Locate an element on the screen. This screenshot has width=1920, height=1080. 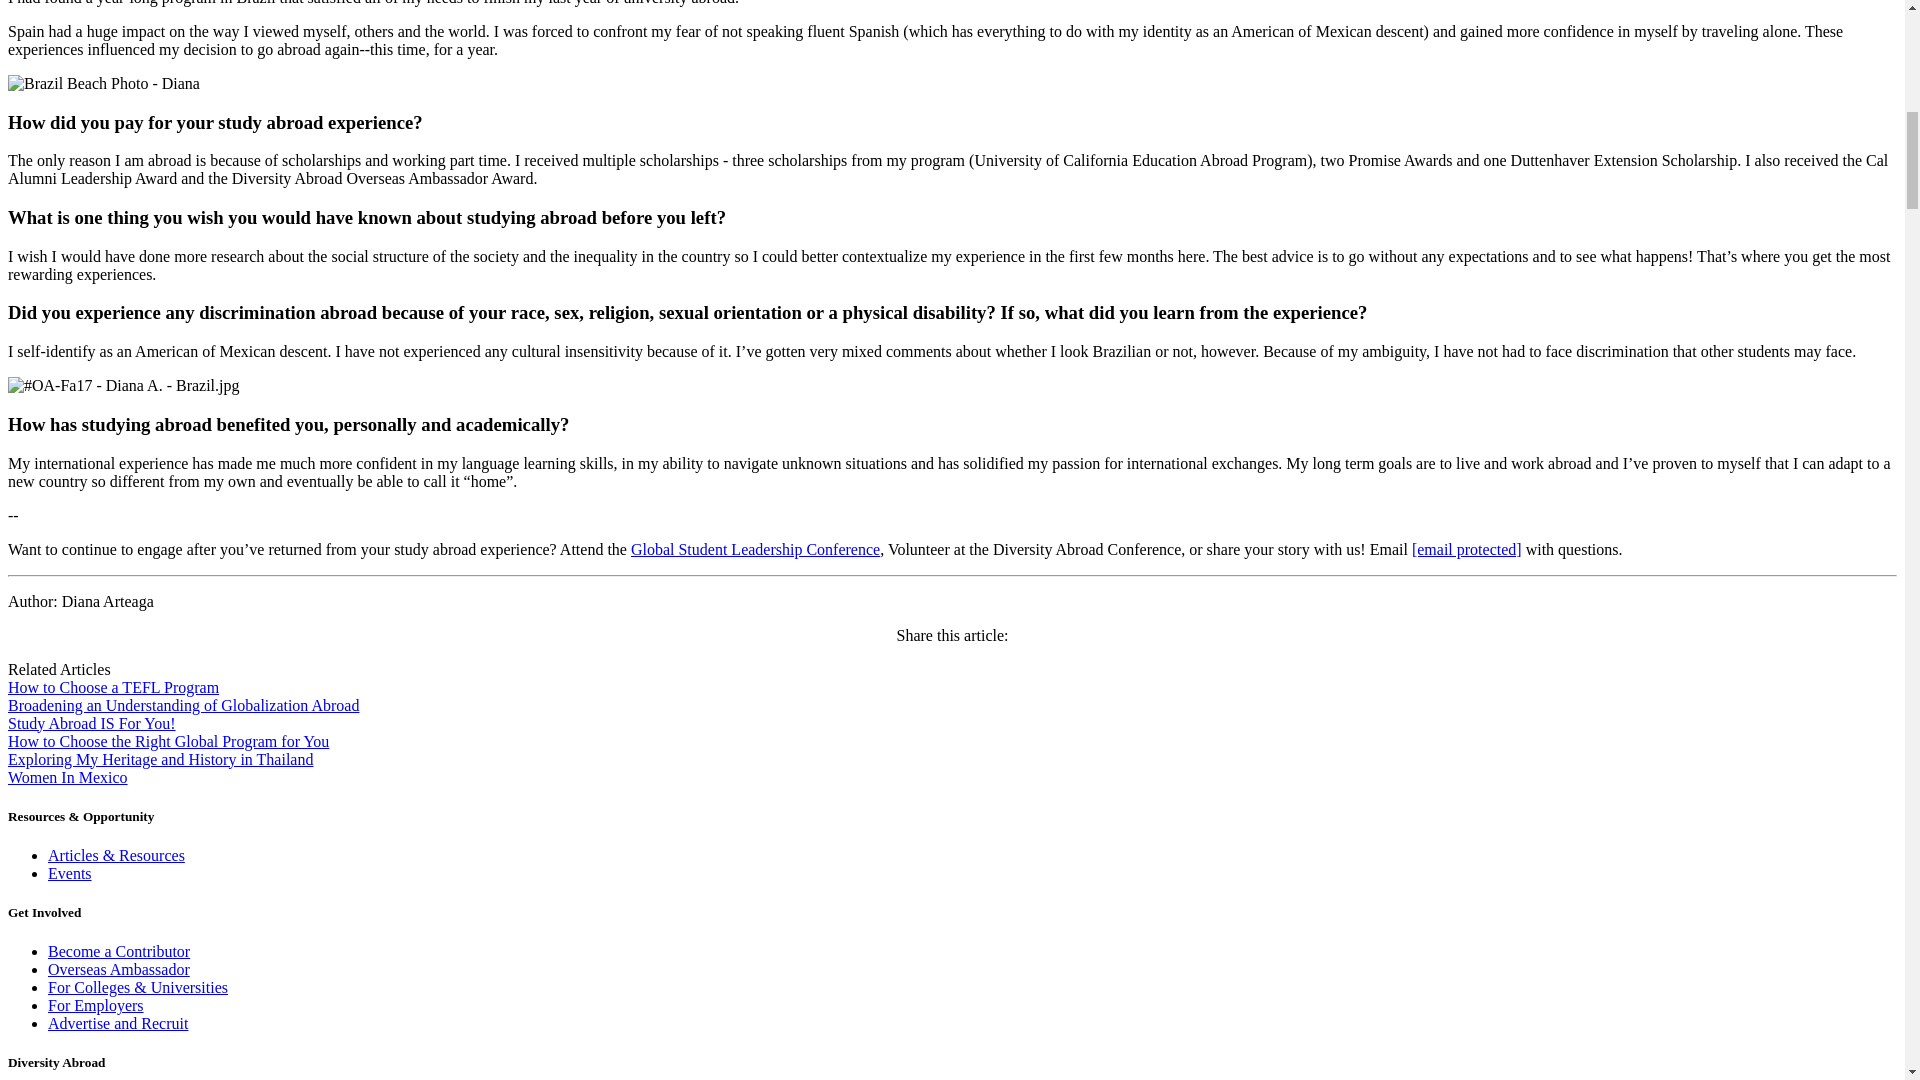
Broadening an Understanding of Globalization Abroad is located at coordinates (183, 704).